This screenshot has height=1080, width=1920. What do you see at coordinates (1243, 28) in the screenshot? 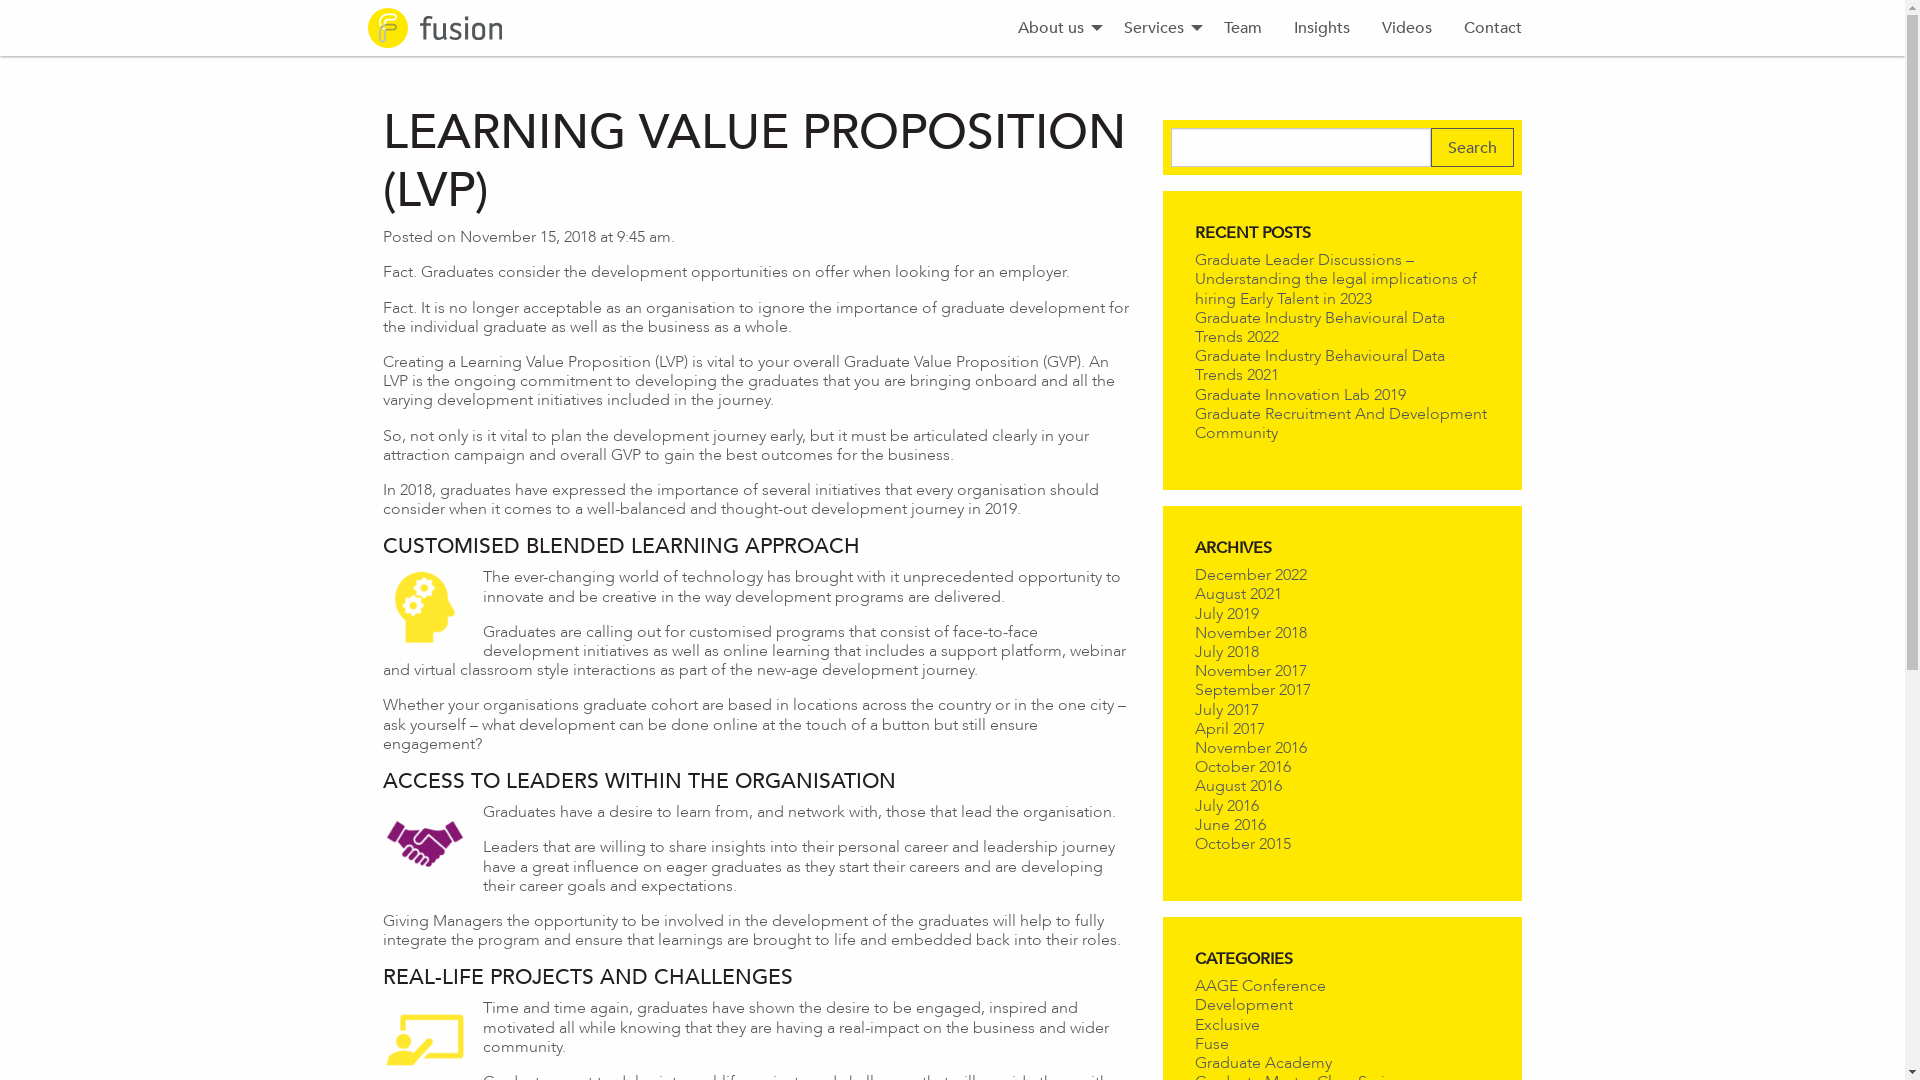
I see `Team` at bounding box center [1243, 28].